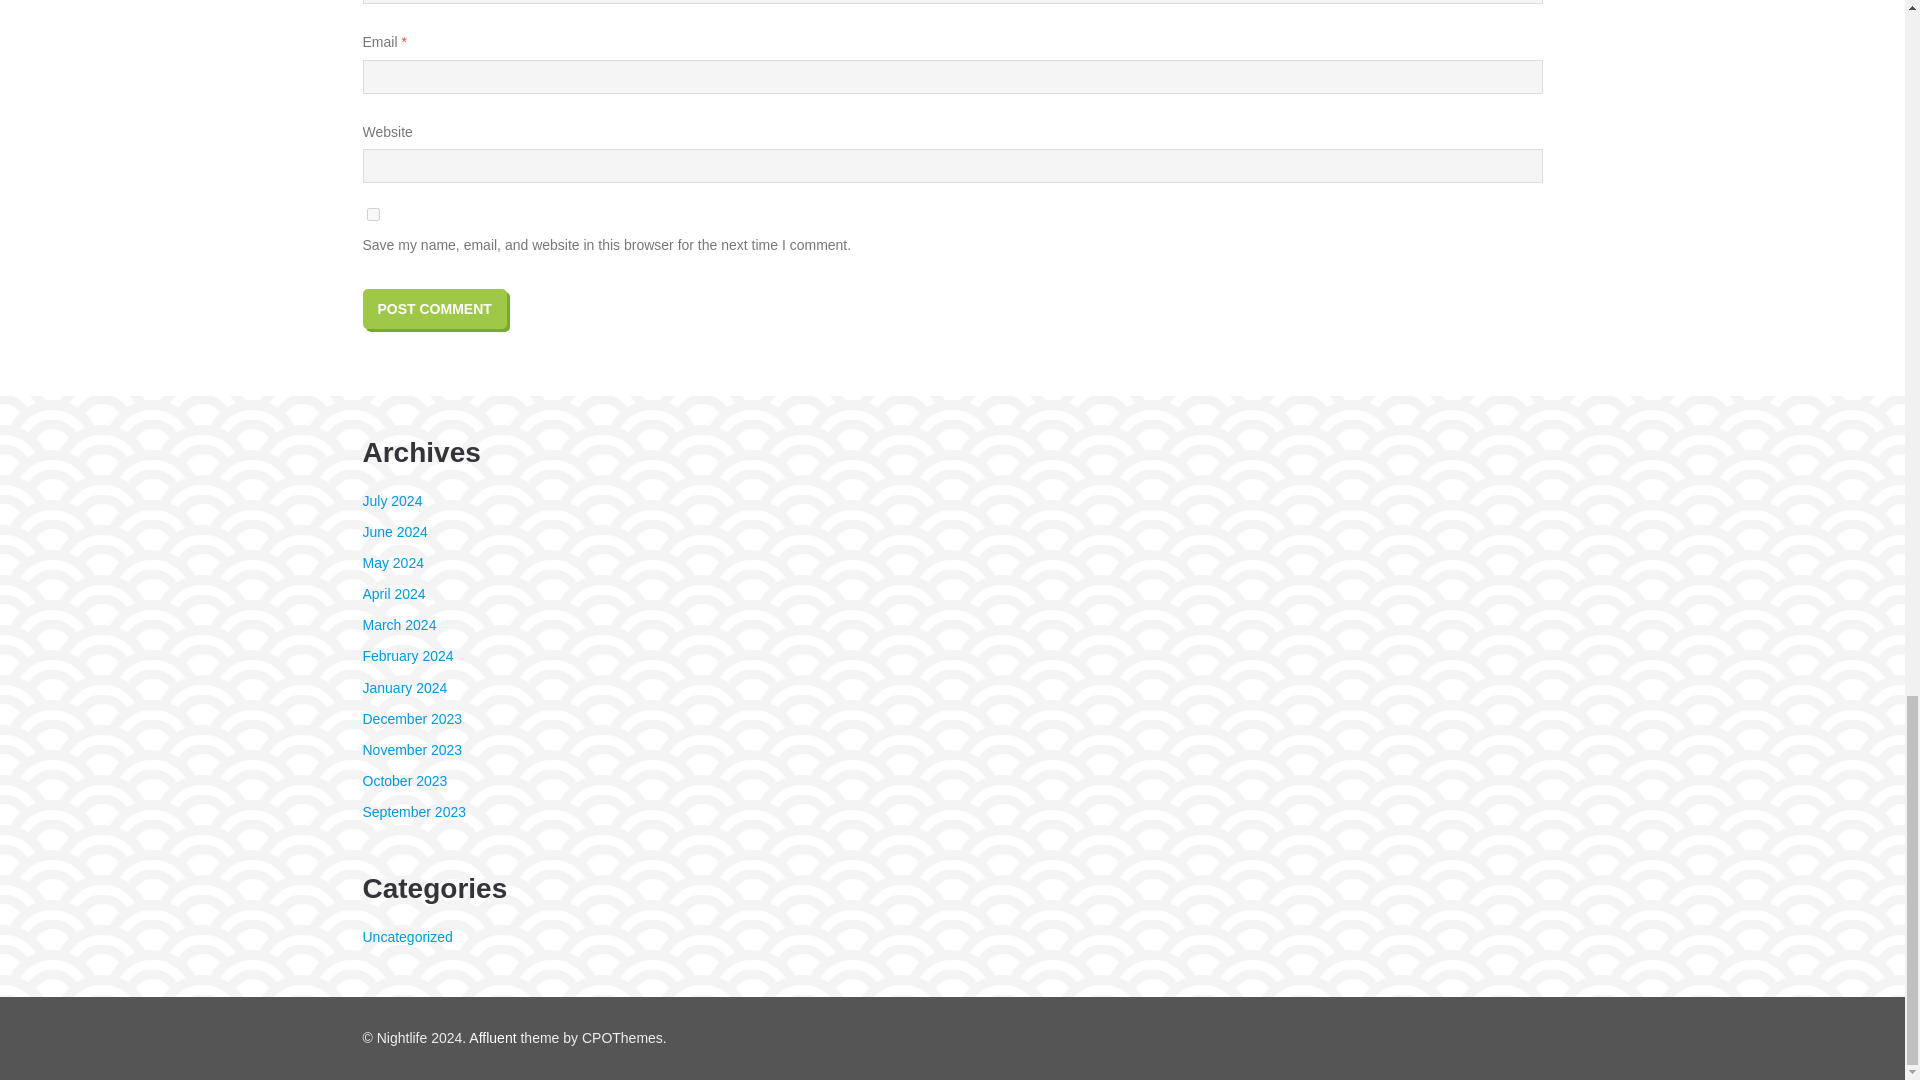 The image size is (1920, 1080). Describe the element at coordinates (398, 624) in the screenshot. I see `March 2024` at that location.